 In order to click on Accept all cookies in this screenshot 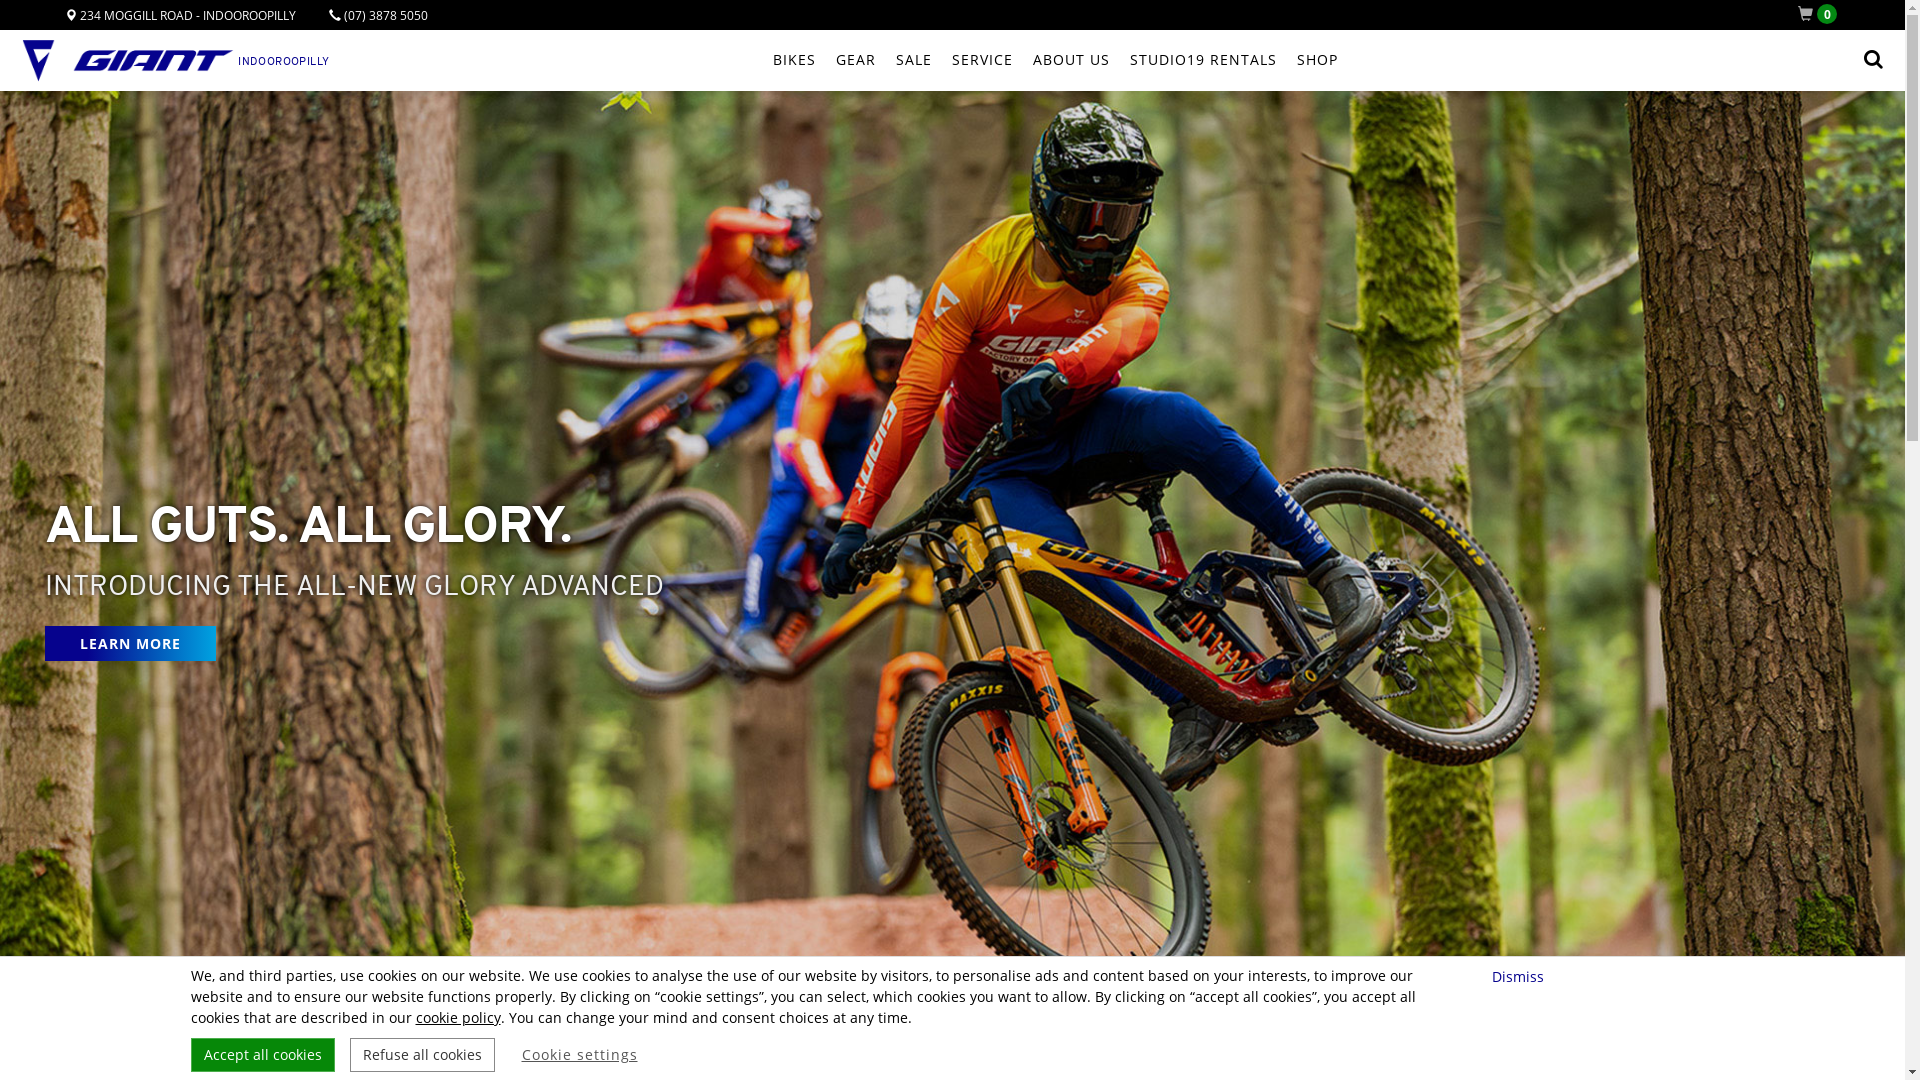, I will do `click(262, 1055)`.